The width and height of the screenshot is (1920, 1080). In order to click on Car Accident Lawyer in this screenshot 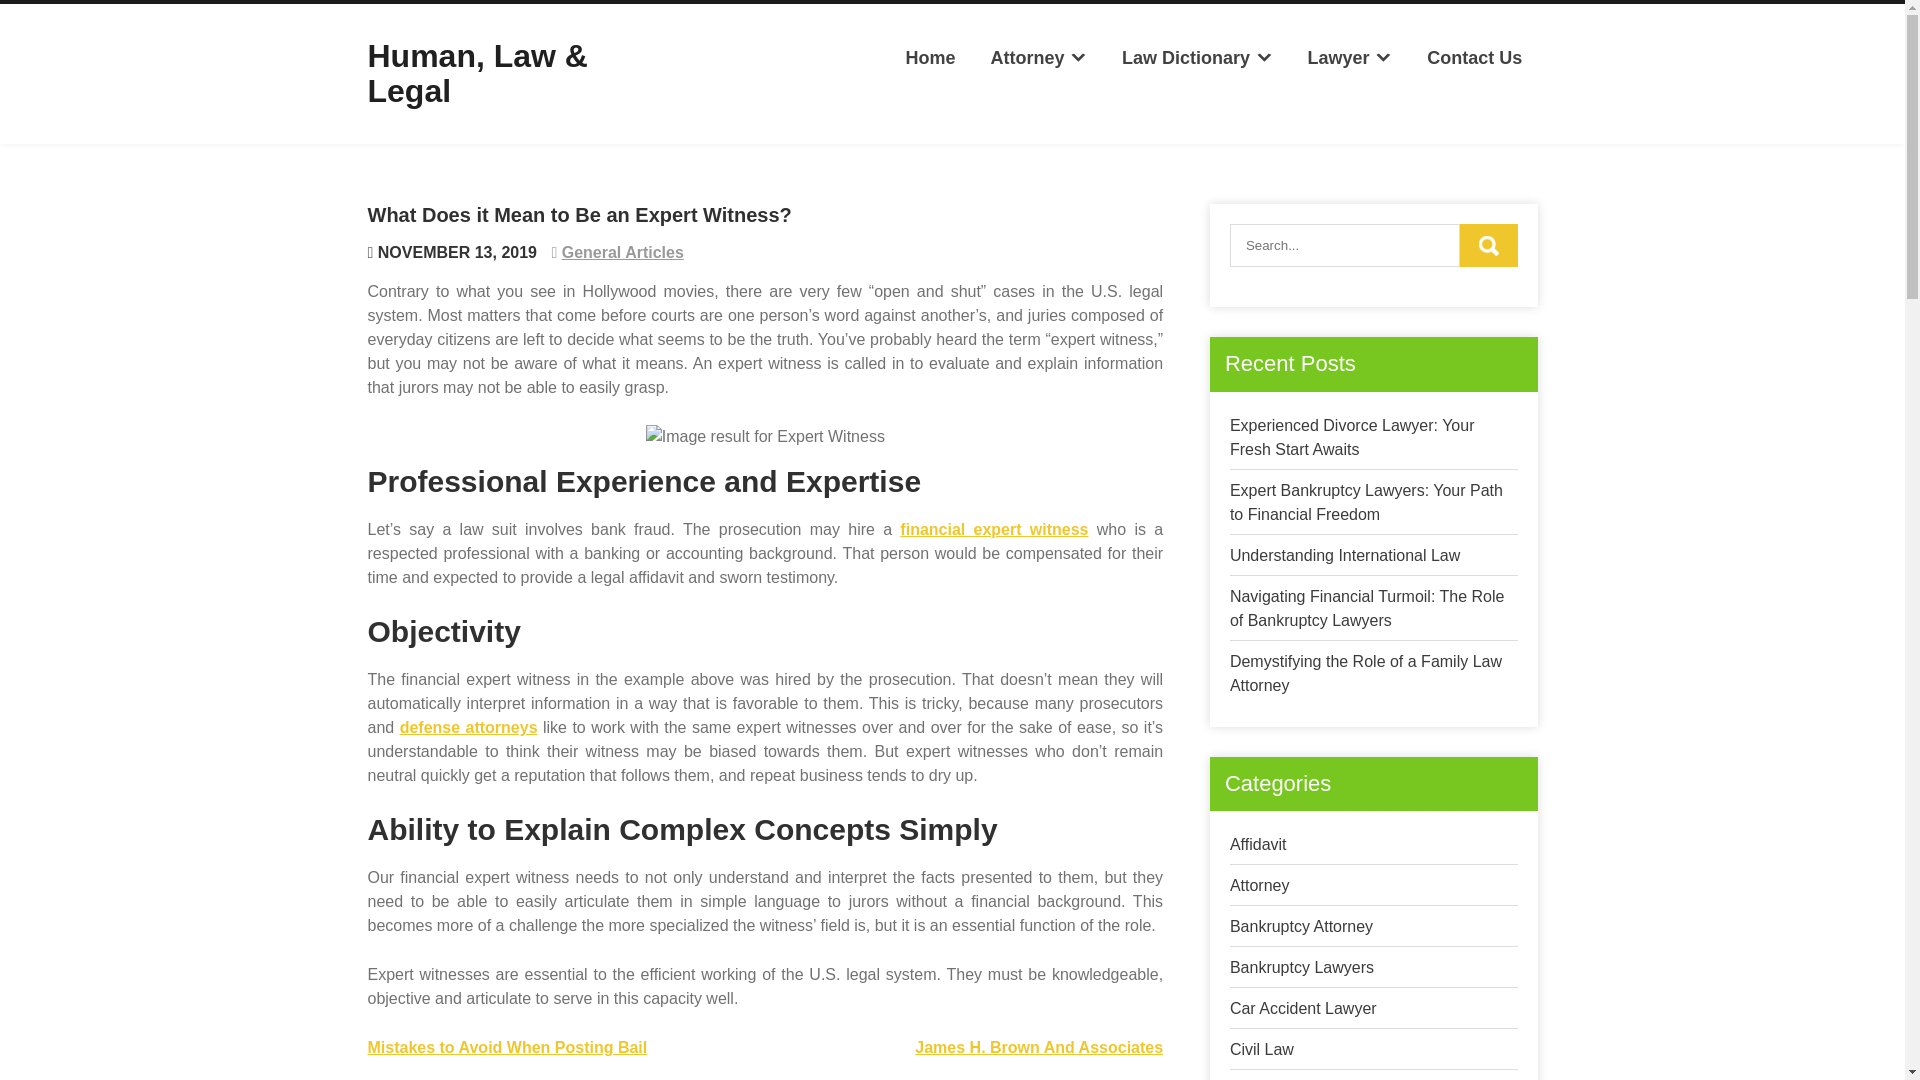, I will do `click(1303, 1008)`.